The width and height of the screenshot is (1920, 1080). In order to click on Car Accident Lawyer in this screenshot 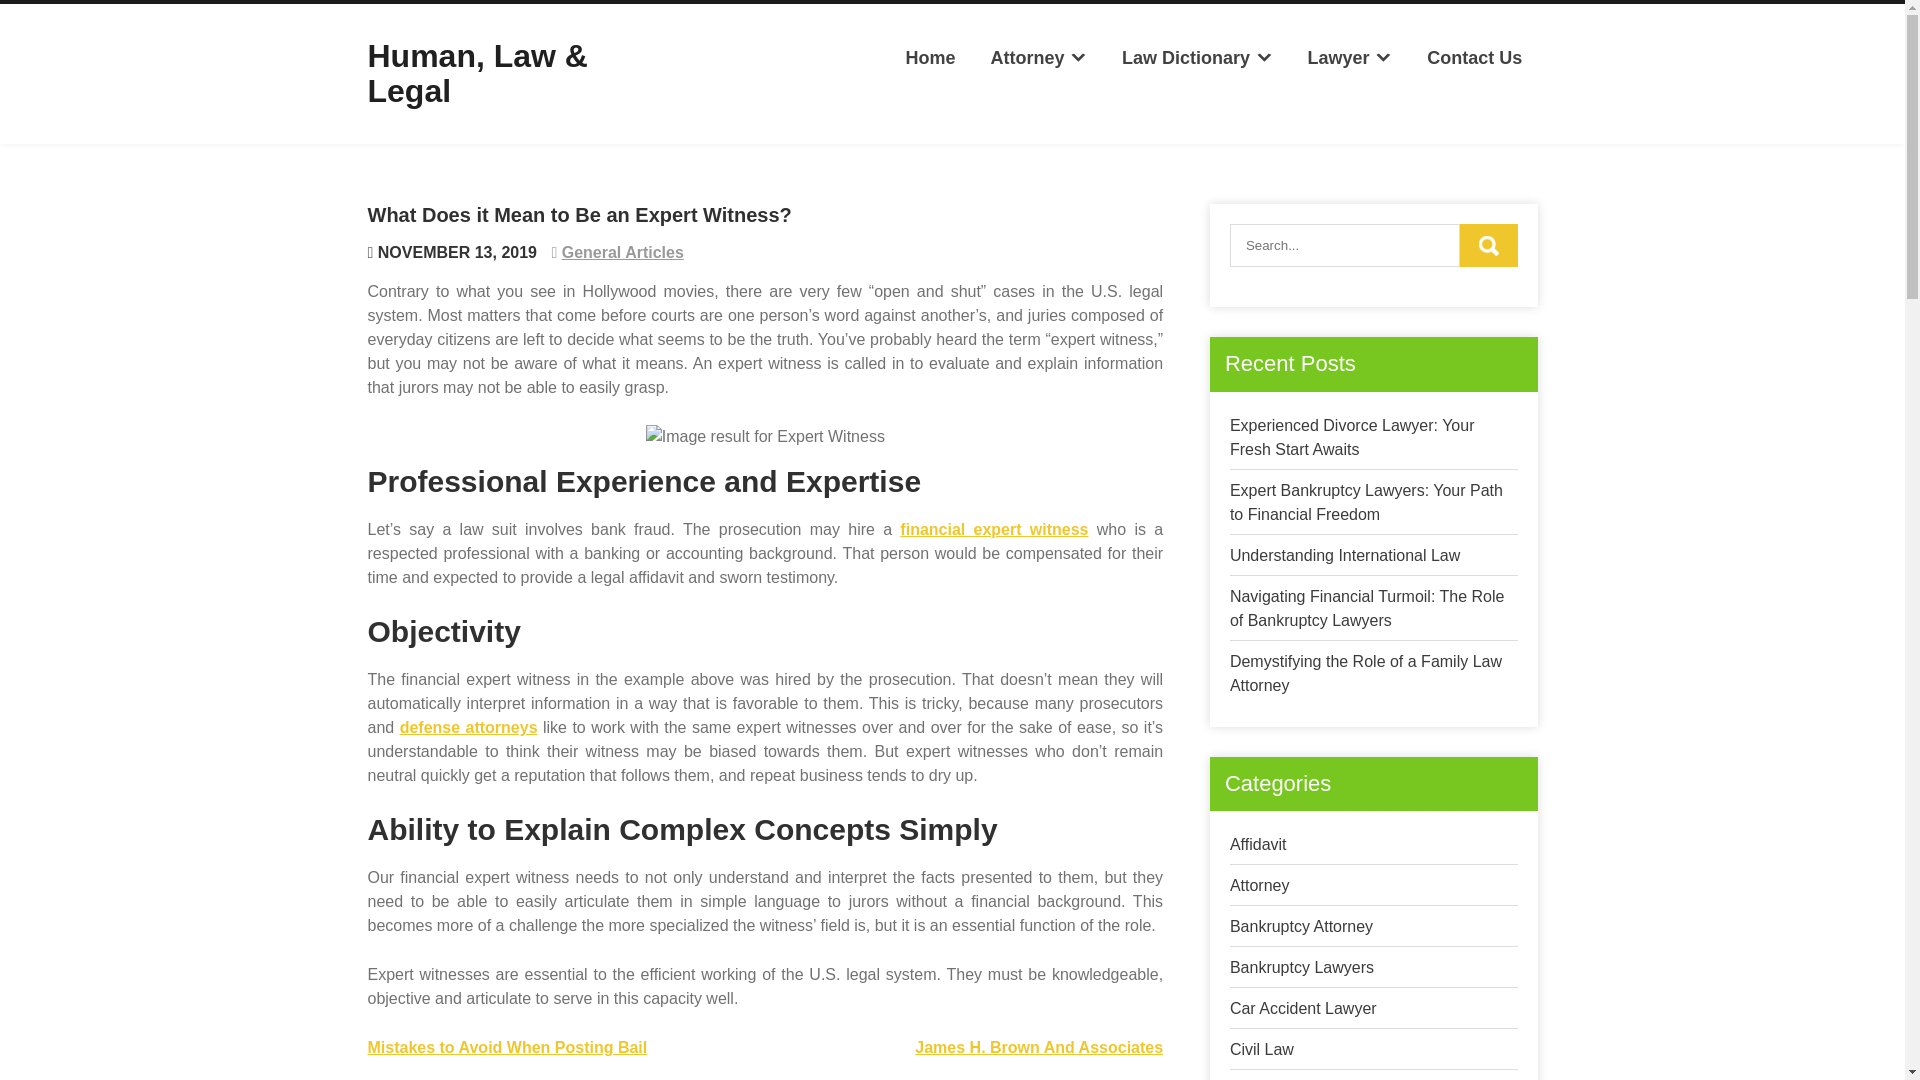, I will do `click(1303, 1008)`.